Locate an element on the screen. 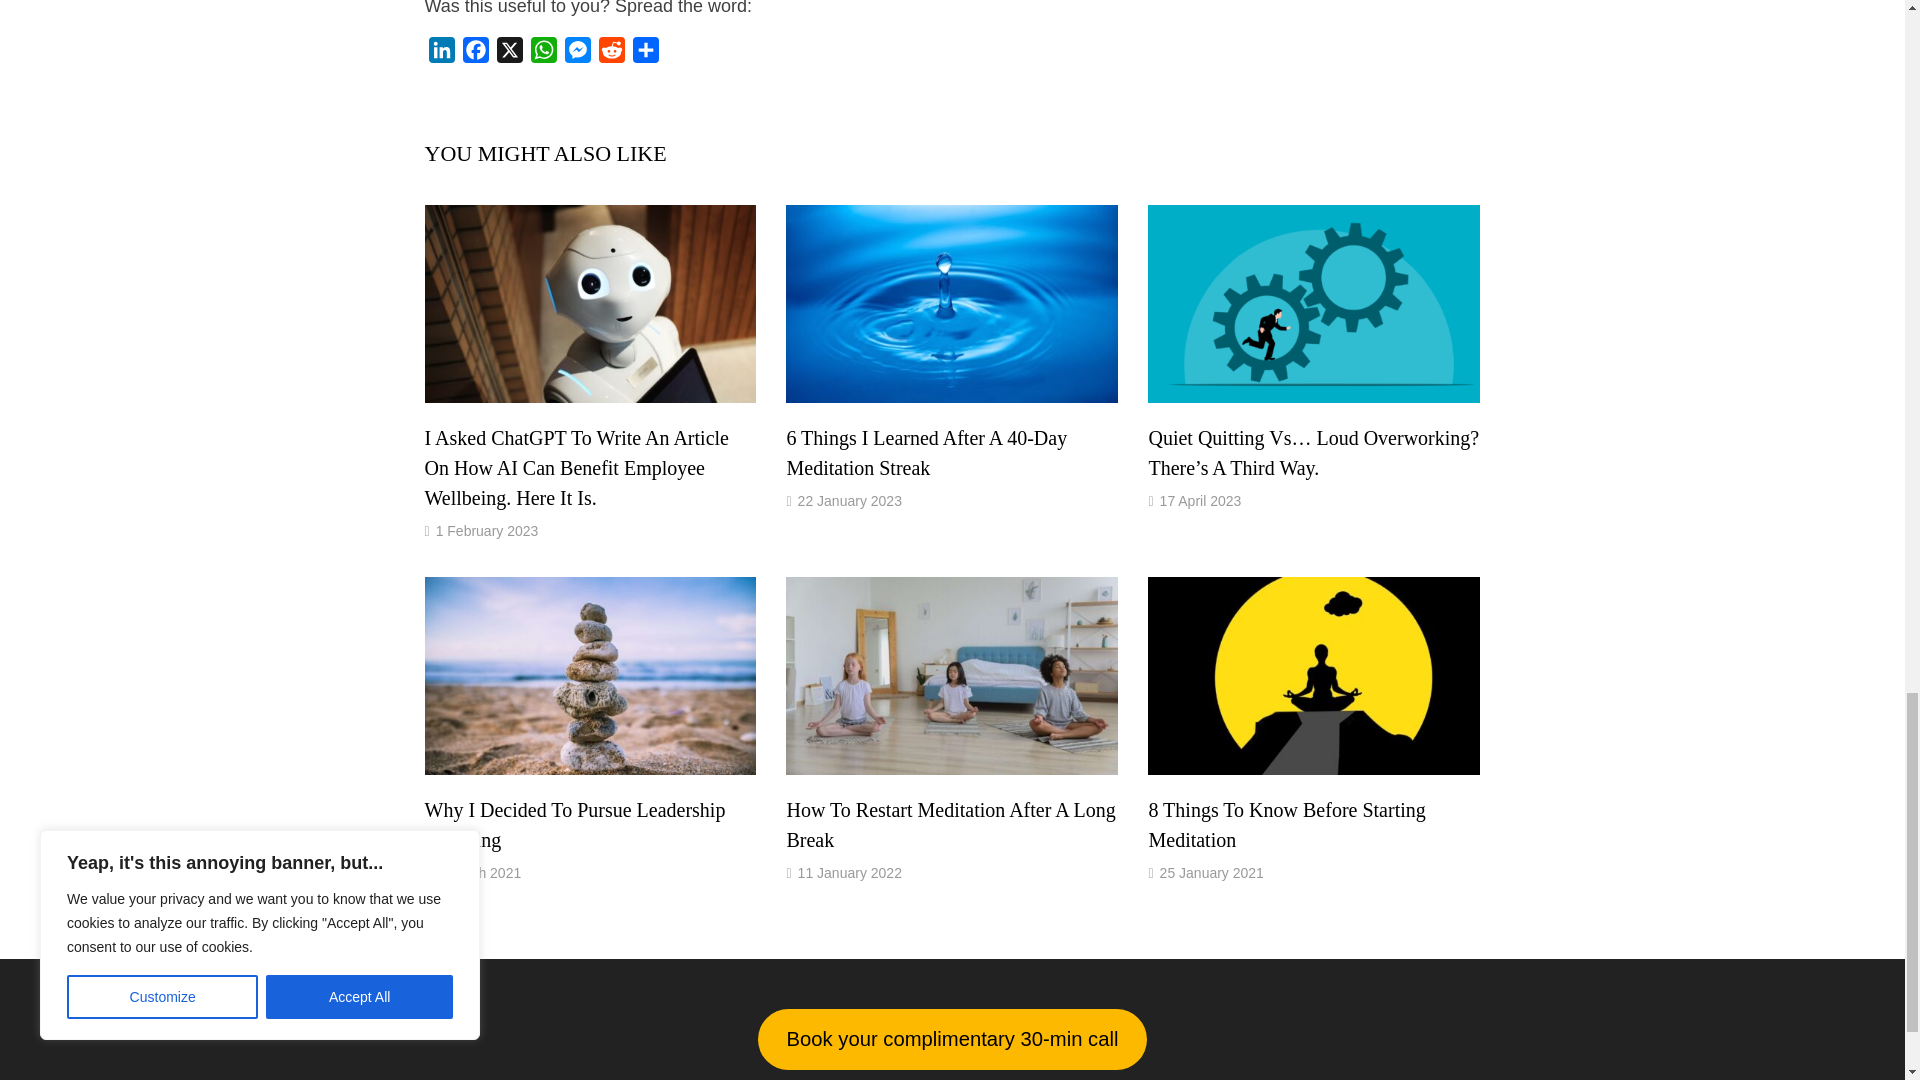  Messenger is located at coordinates (576, 54).